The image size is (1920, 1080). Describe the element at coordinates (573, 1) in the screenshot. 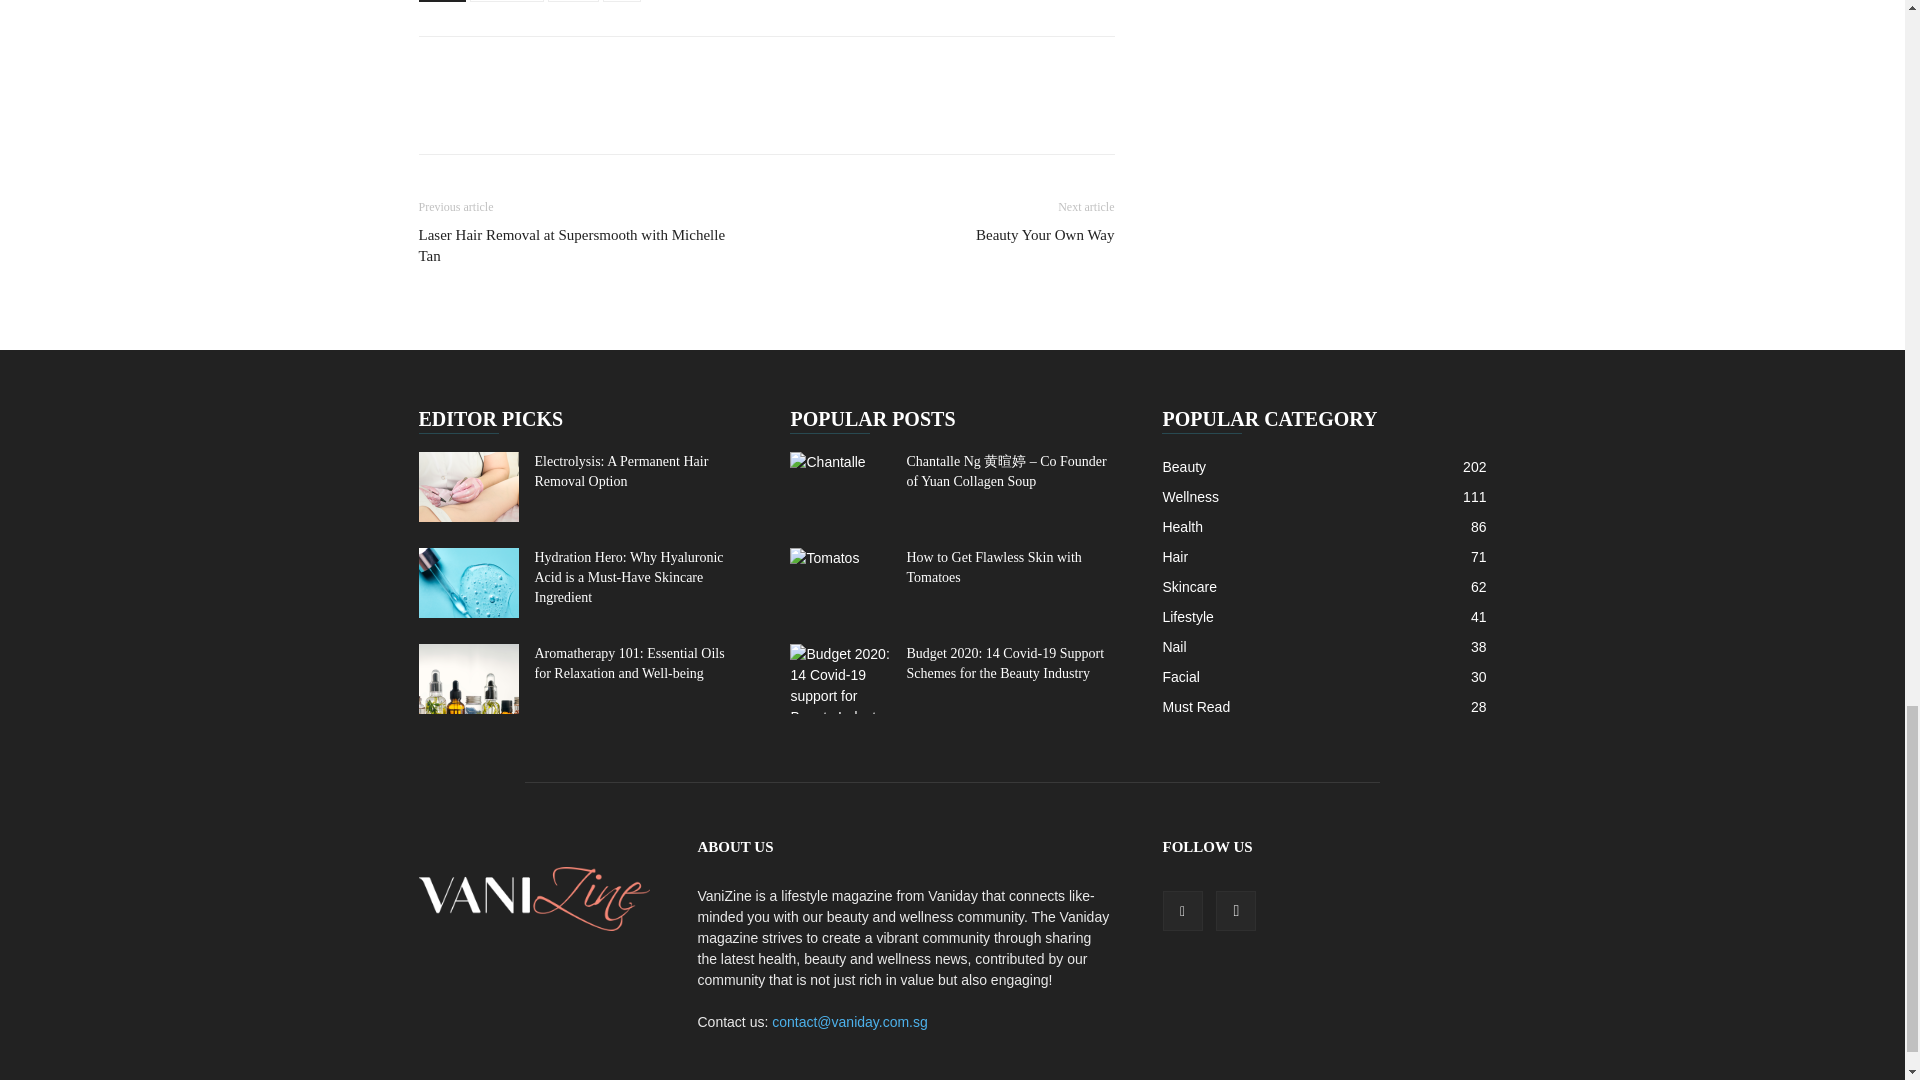

I see `Beauty` at that location.